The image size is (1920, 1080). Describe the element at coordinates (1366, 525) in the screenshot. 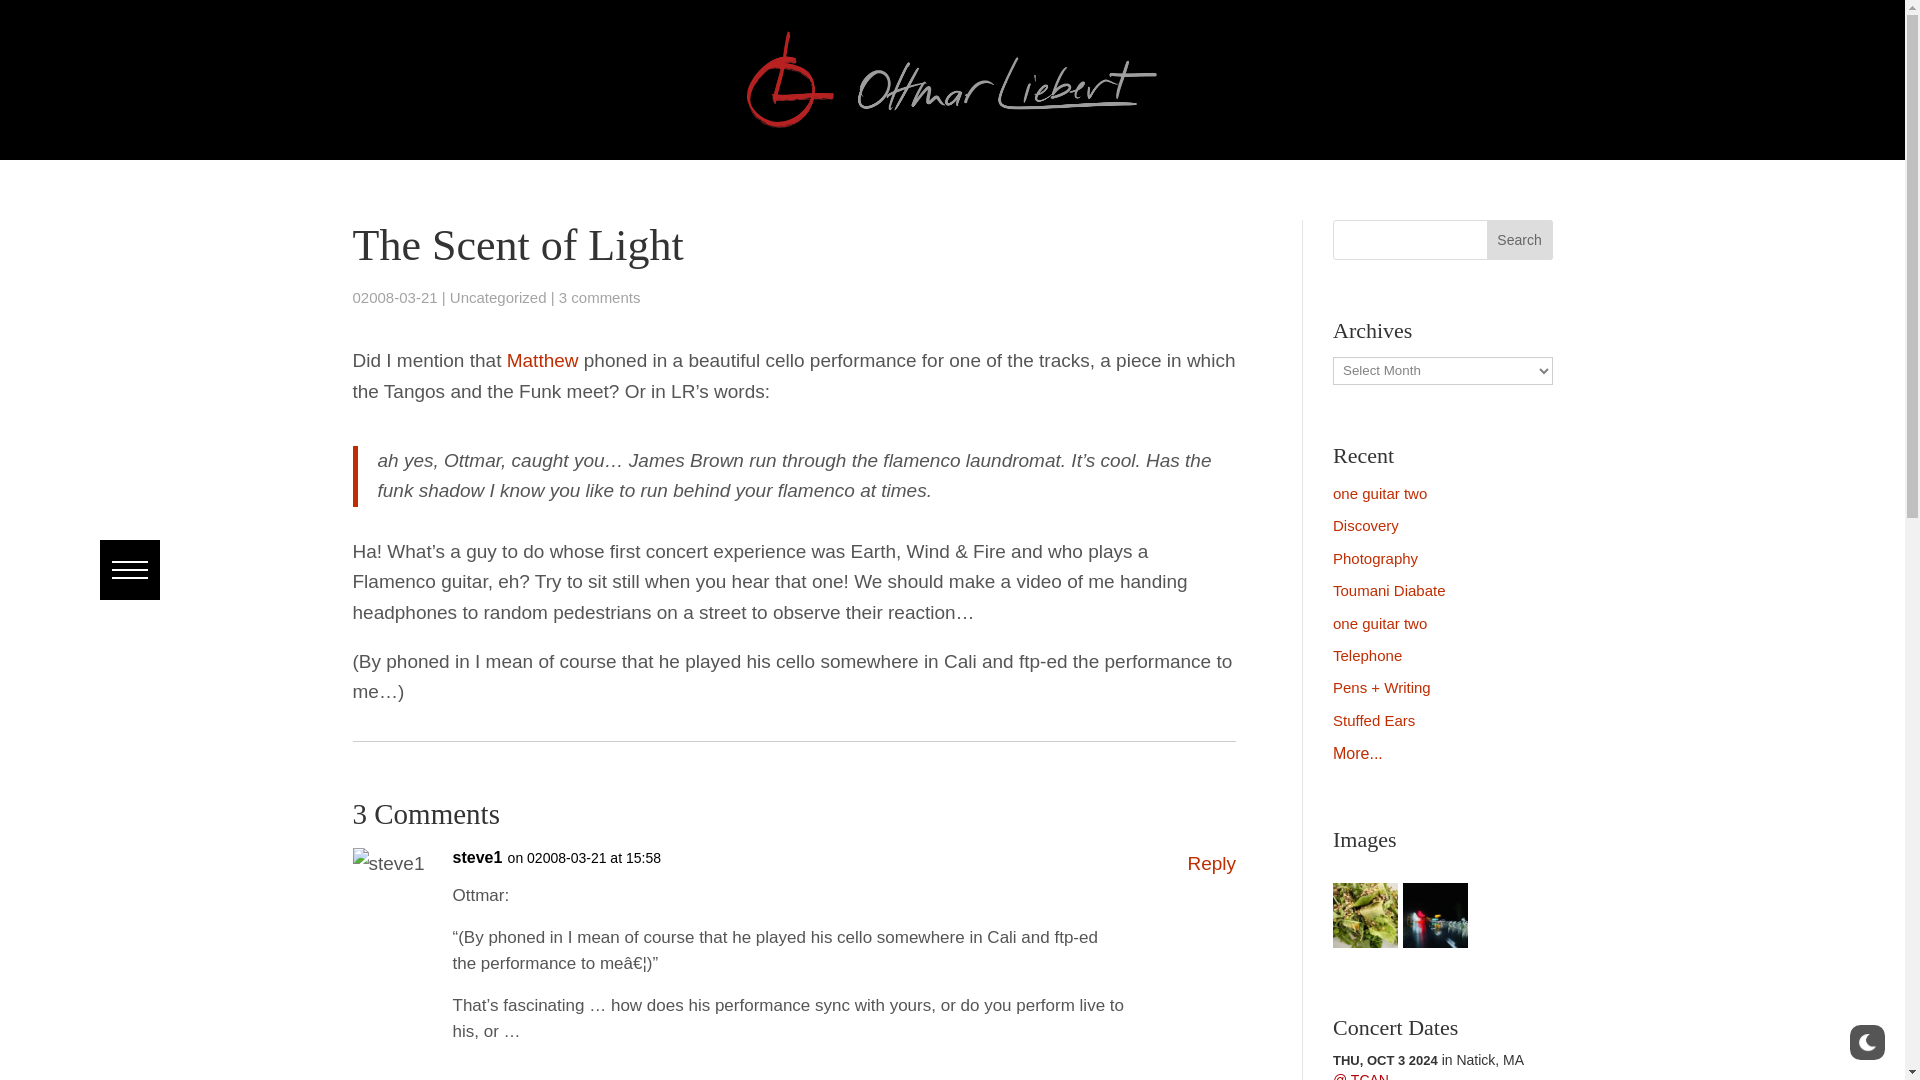

I see `Discovery` at that location.